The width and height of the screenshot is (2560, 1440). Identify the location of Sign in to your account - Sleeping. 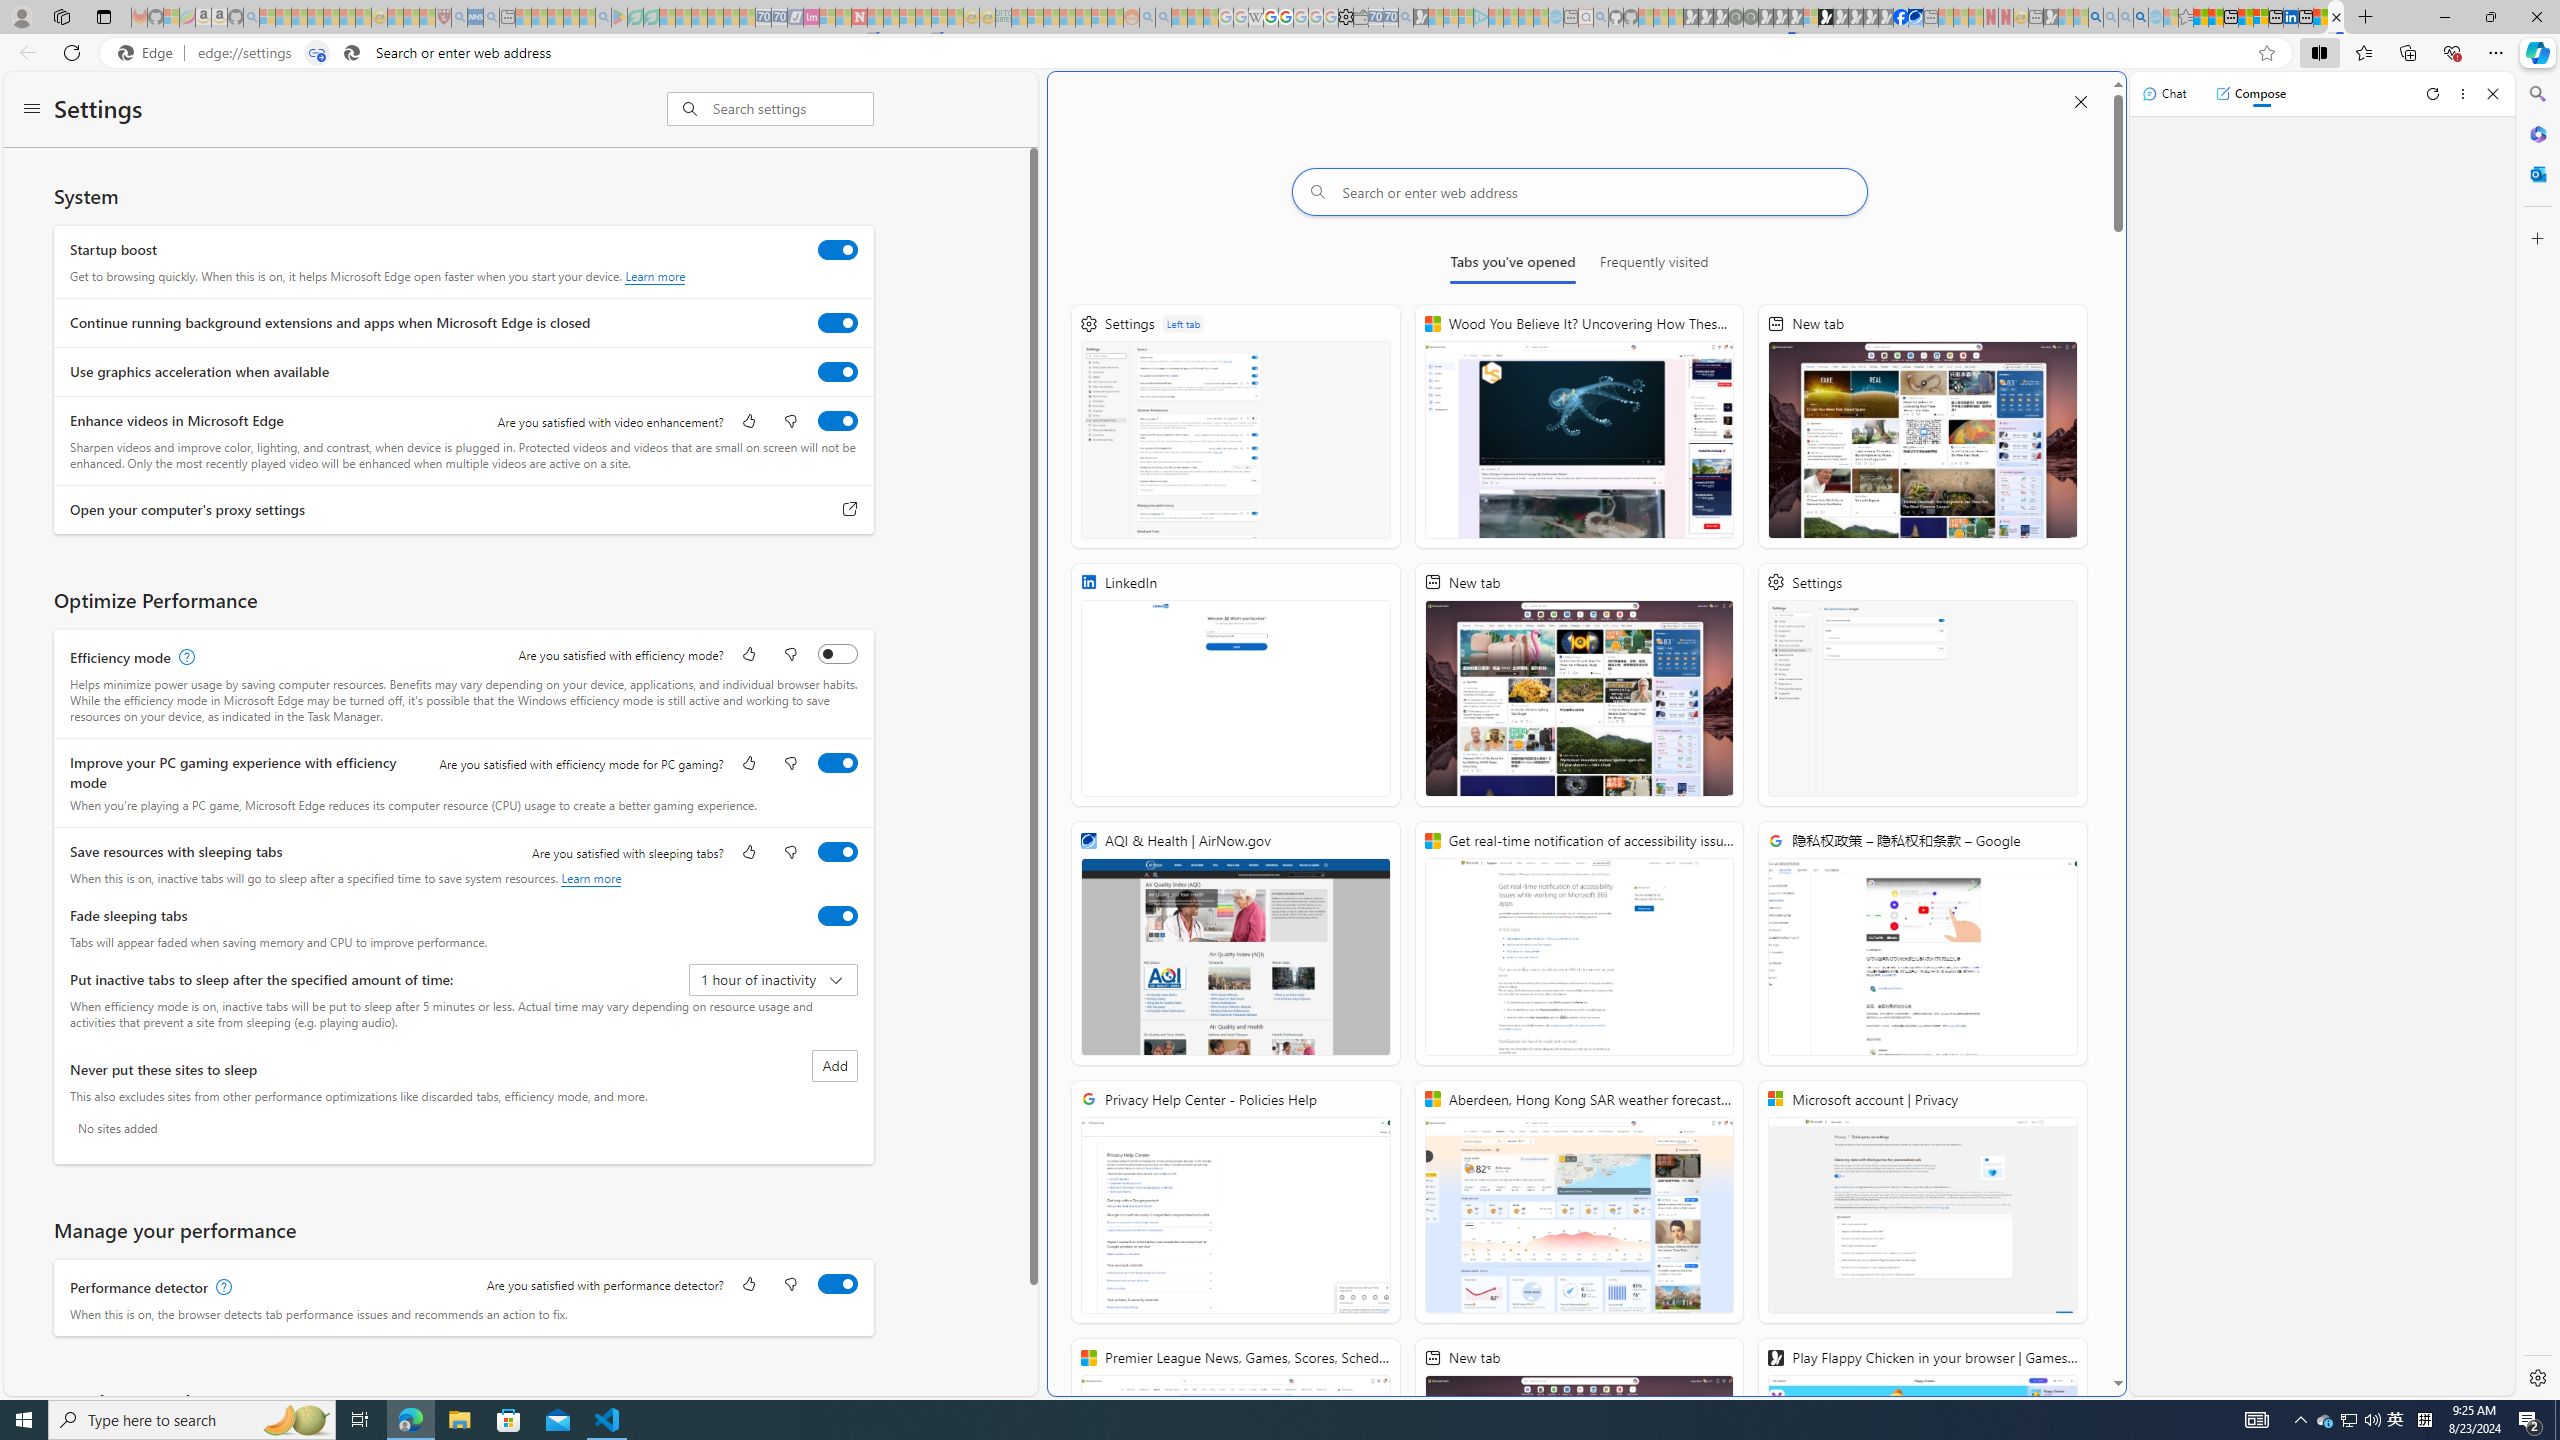
(1810, 17).